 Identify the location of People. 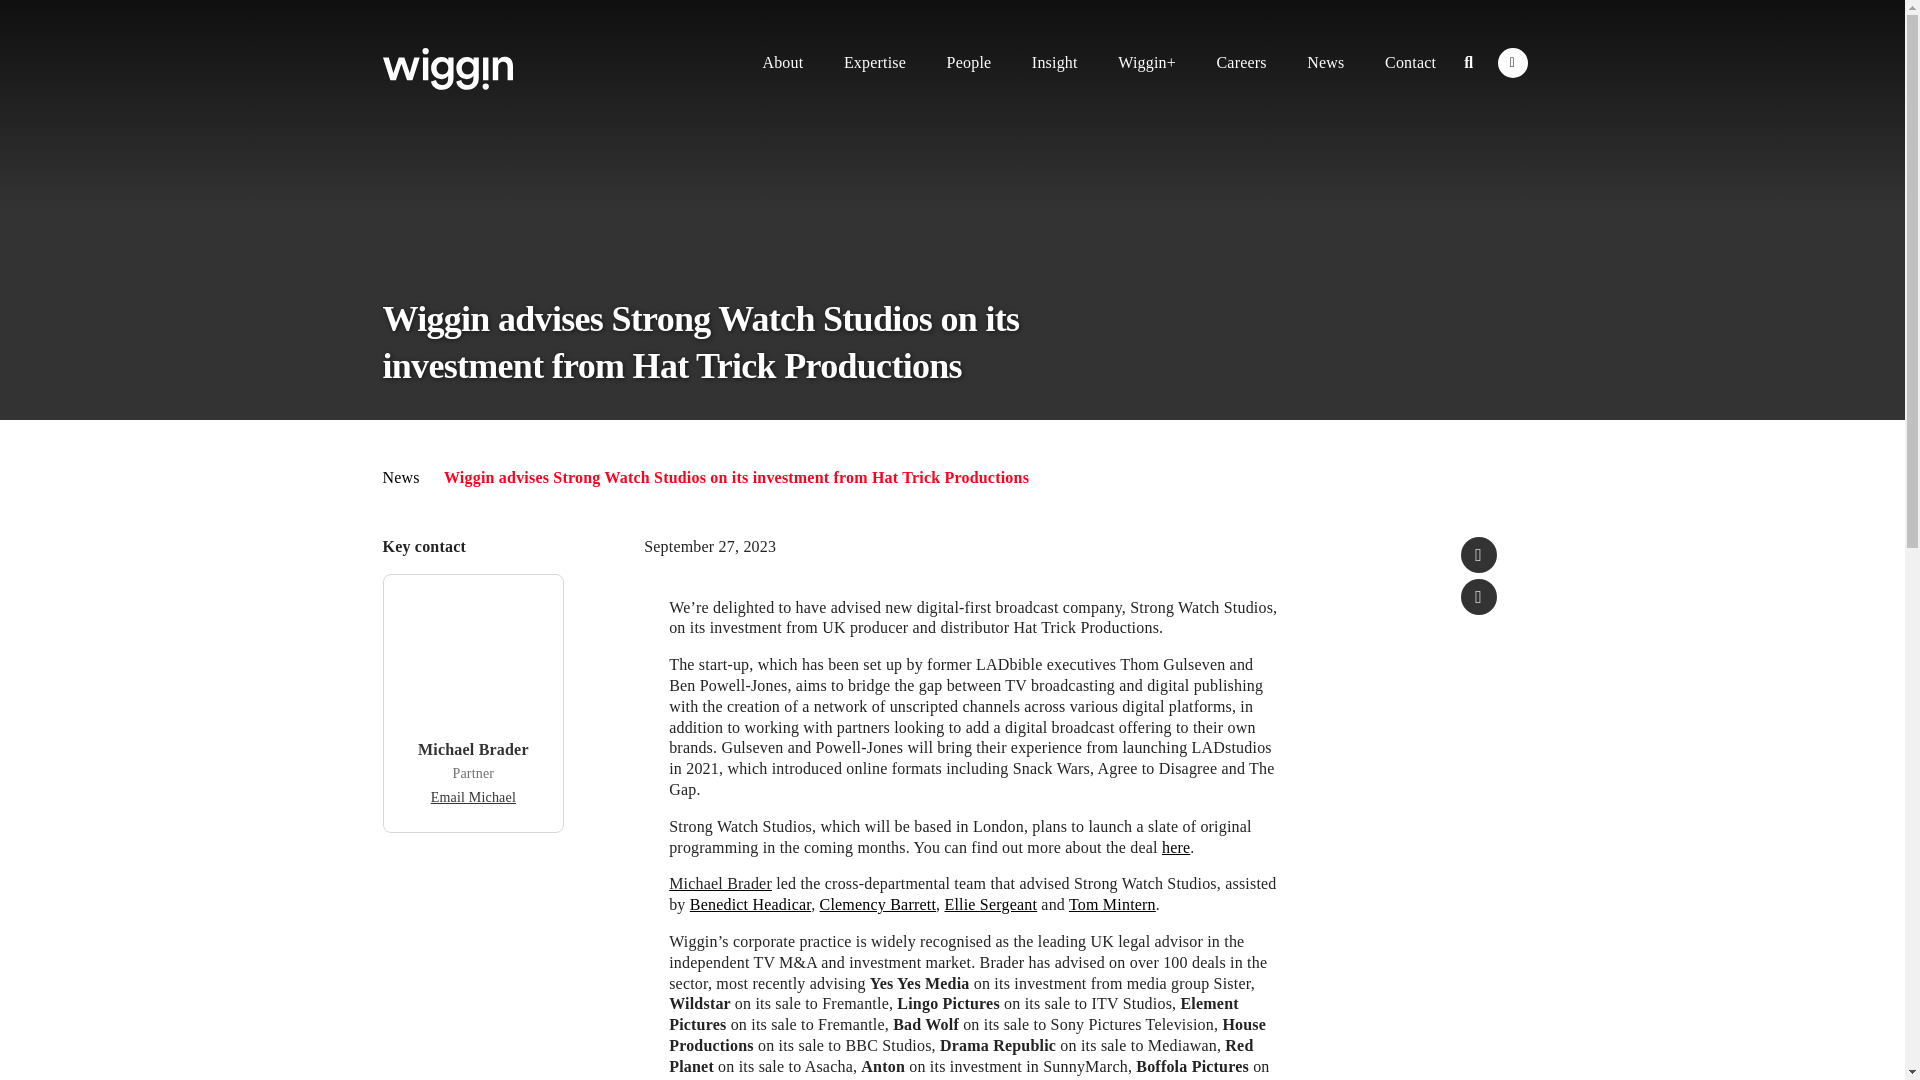
(970, 62).